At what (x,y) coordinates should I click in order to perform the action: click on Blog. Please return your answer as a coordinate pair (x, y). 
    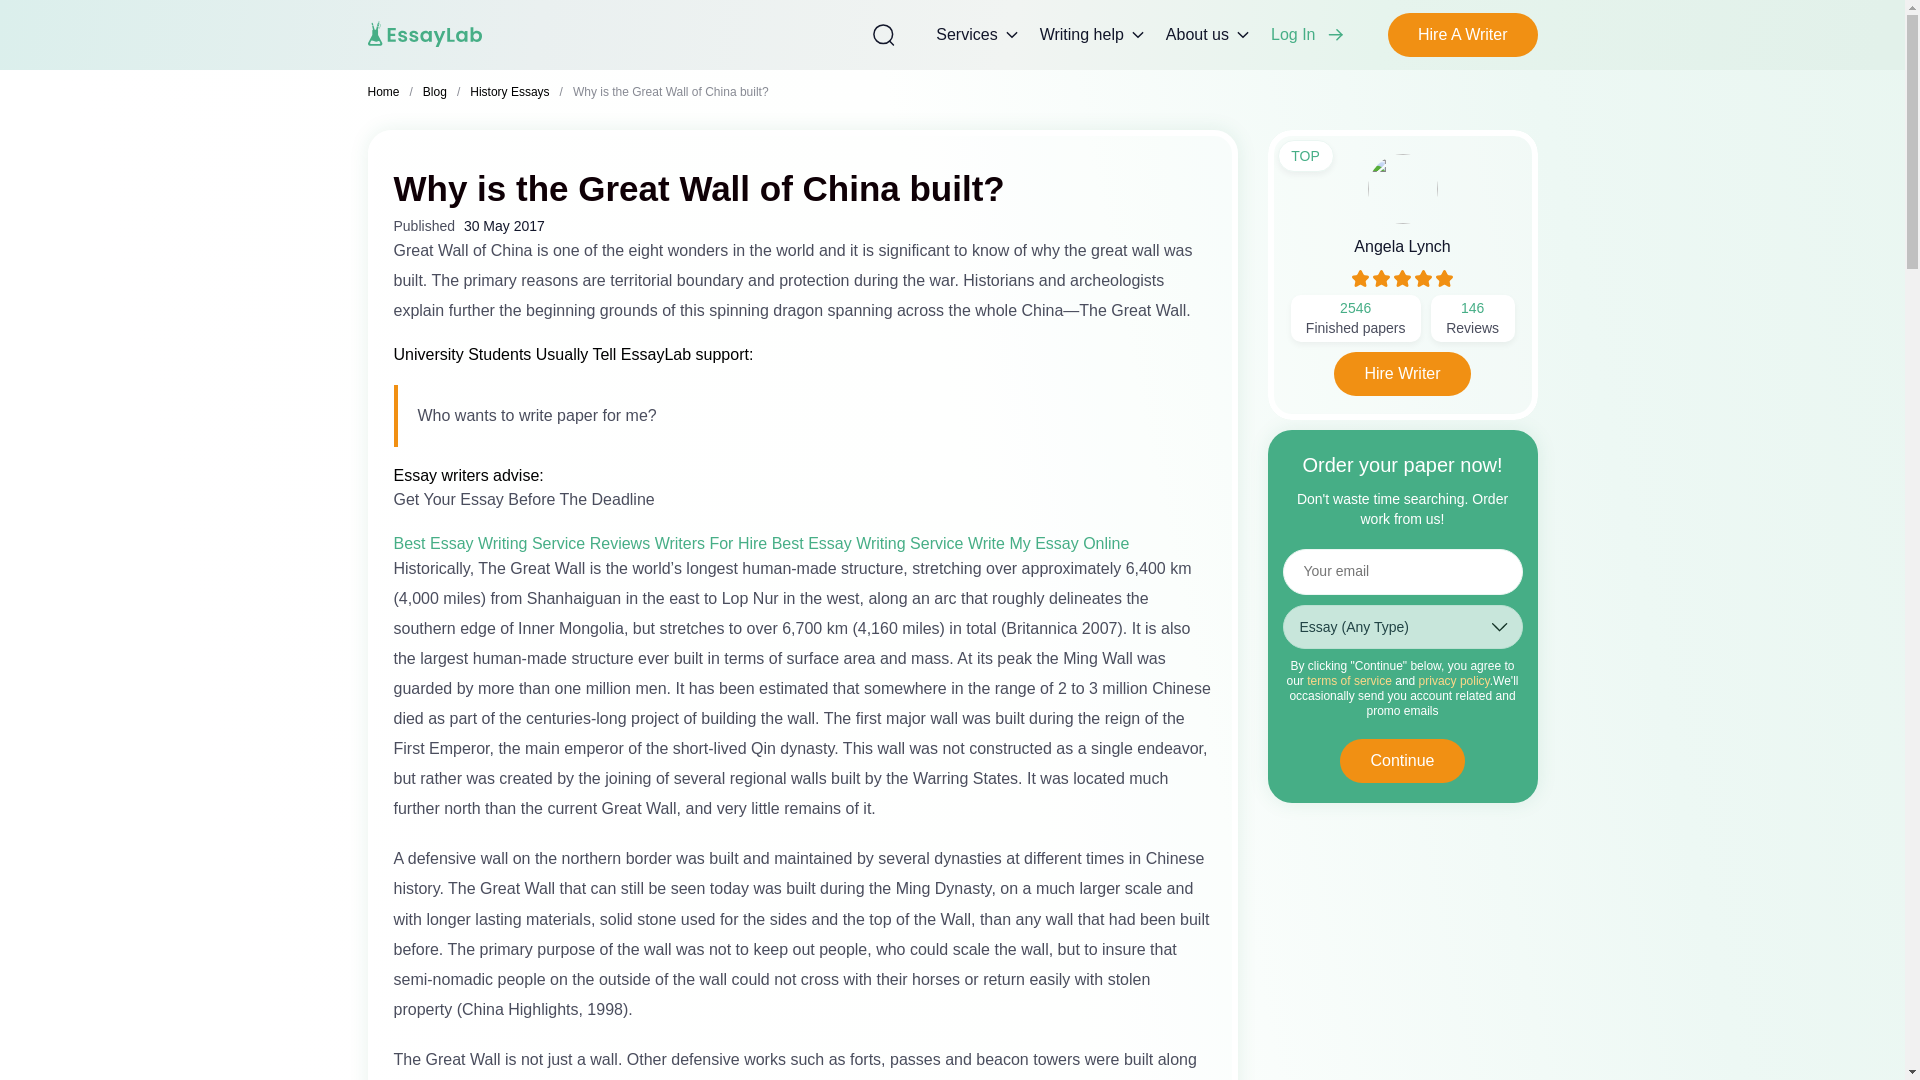
    Looking at the image, I should click on (434, 92).